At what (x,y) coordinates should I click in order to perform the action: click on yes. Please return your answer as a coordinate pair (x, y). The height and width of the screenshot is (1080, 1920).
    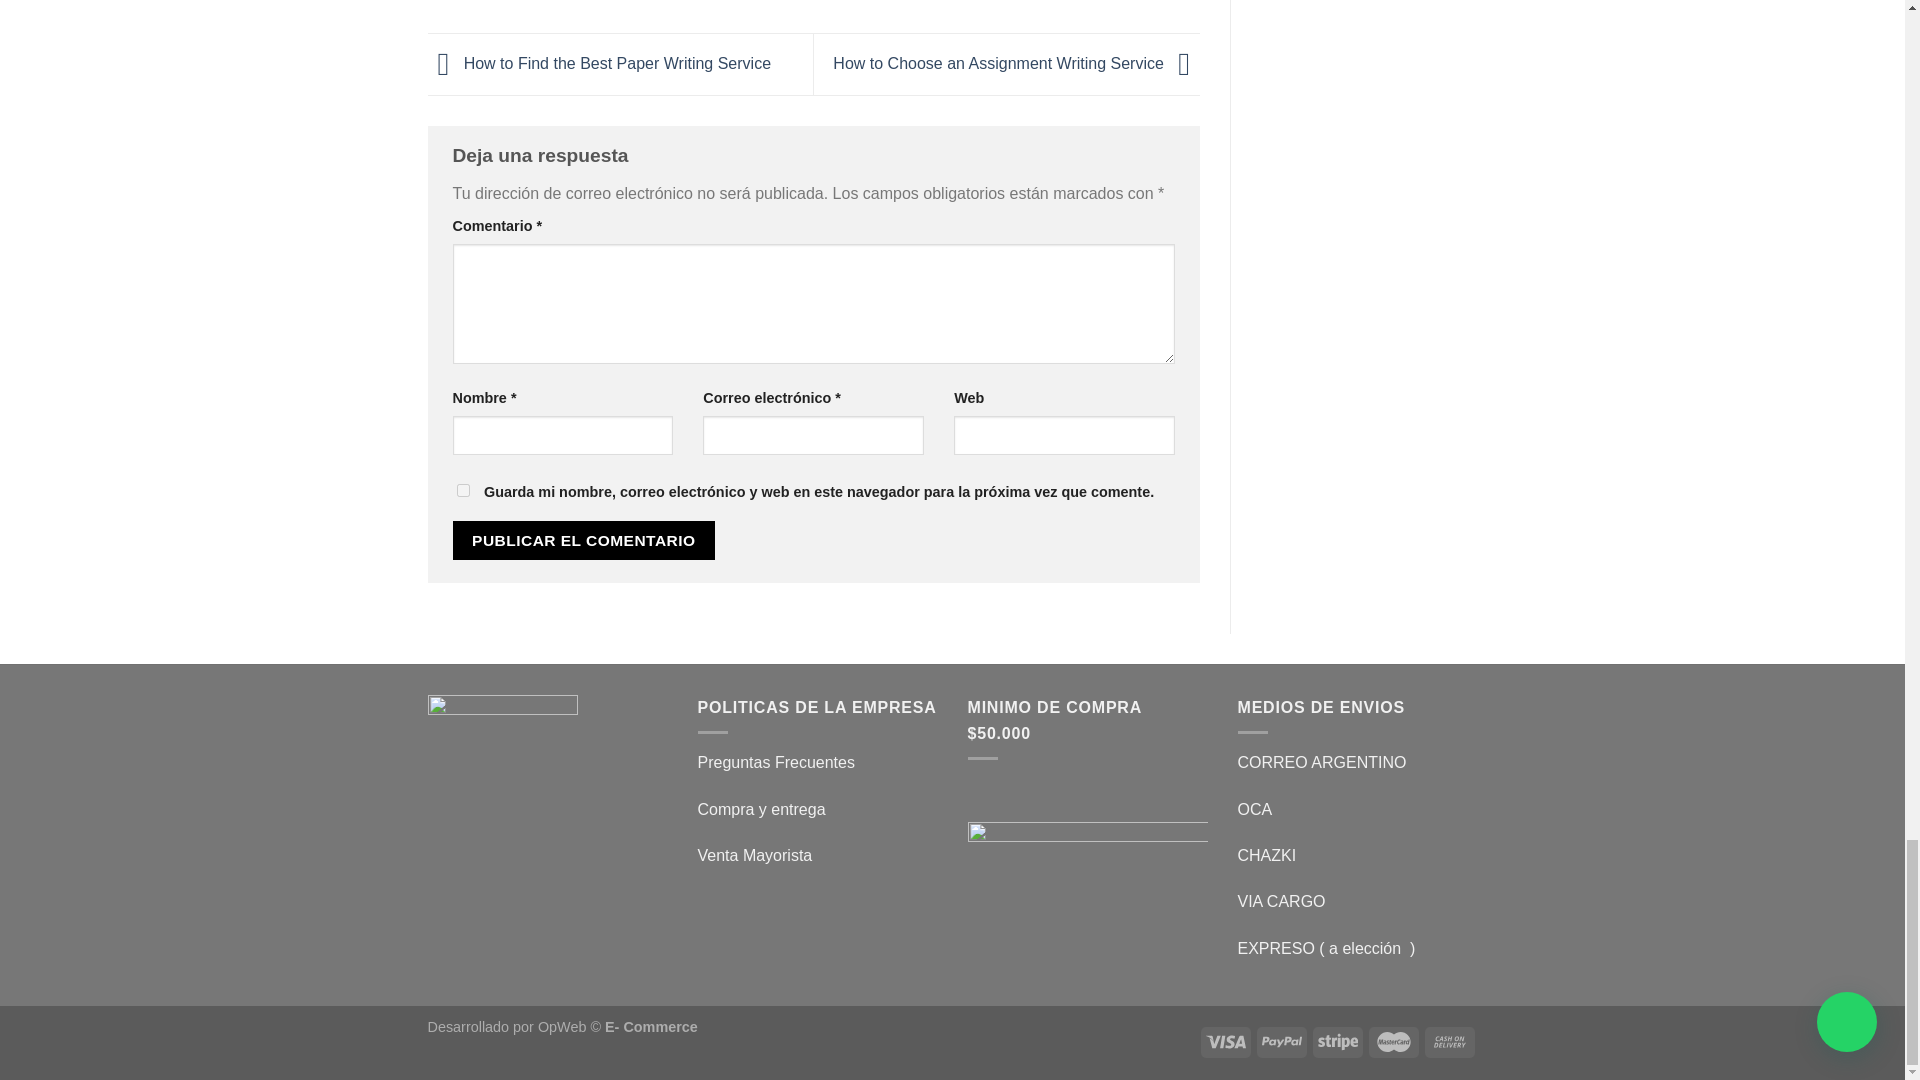
    Looking at the image, I should click on (462, 490).